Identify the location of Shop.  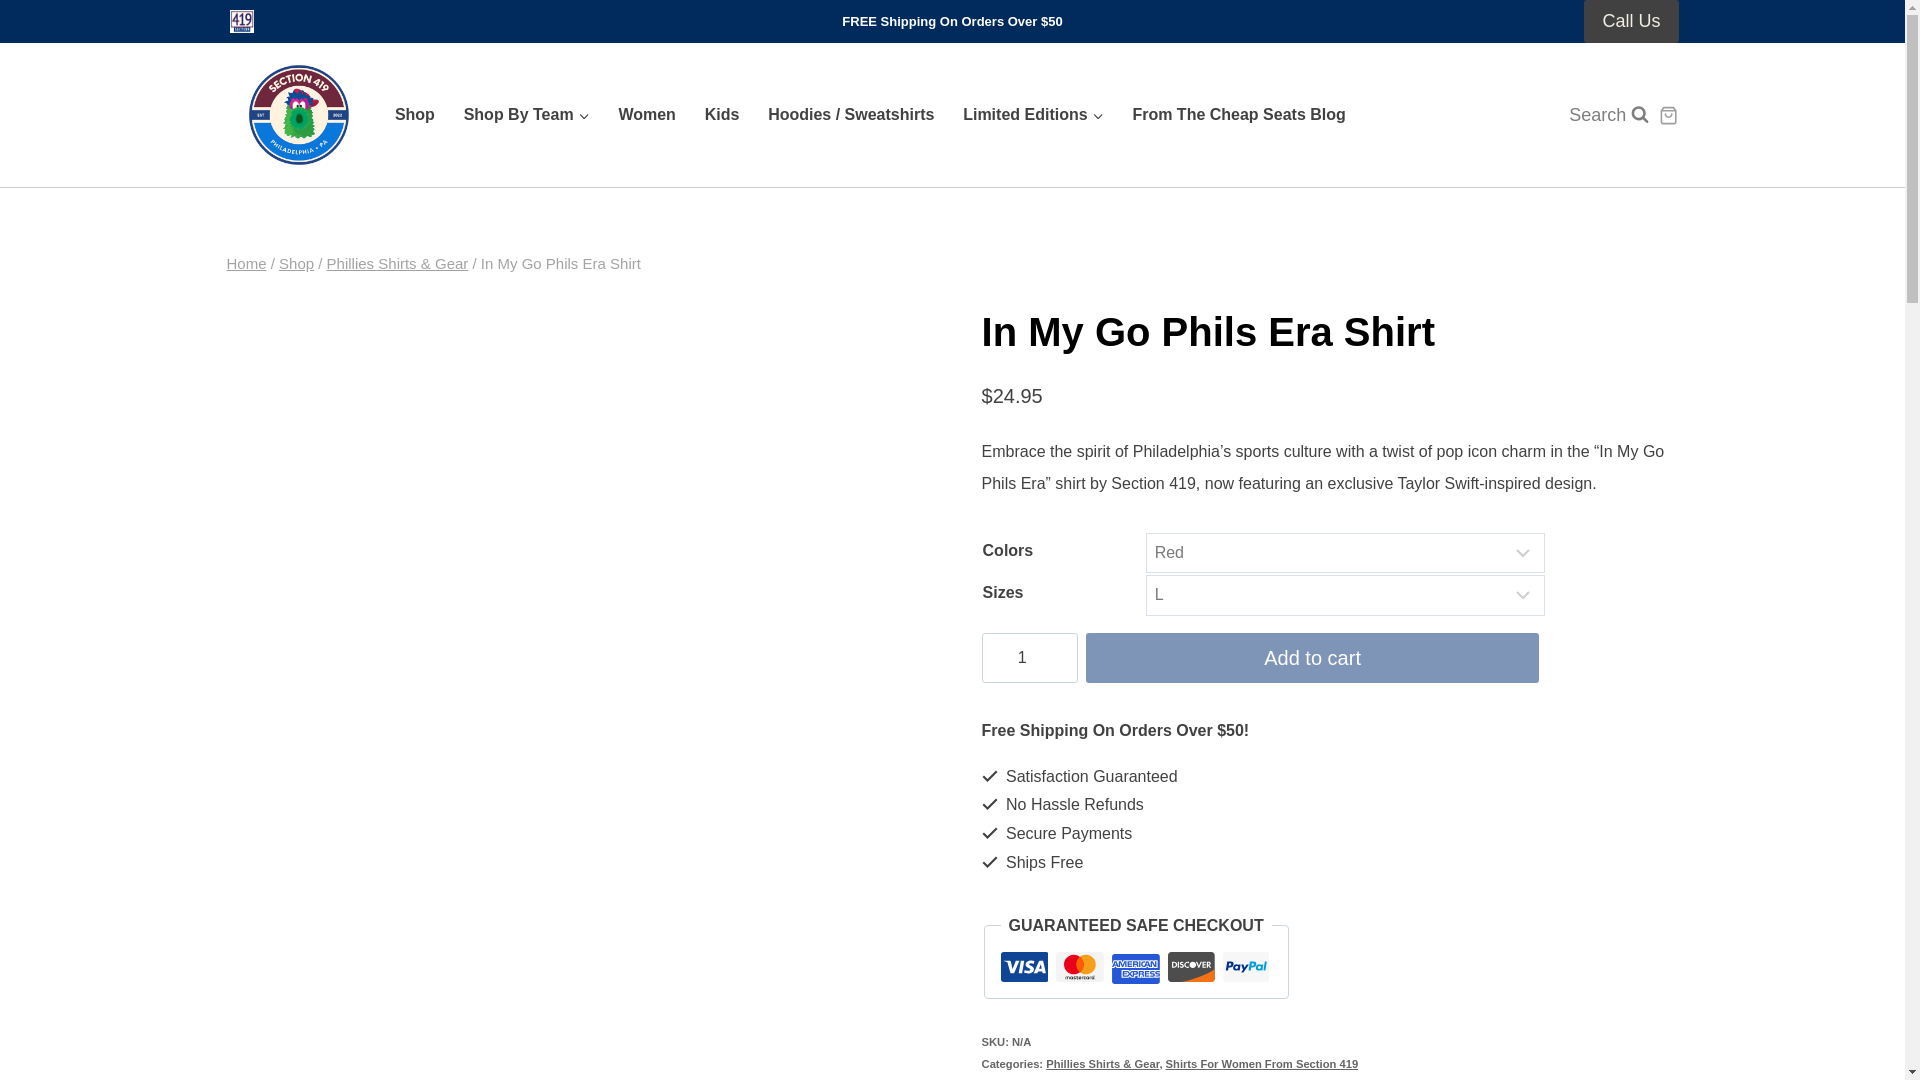
(414, 114).